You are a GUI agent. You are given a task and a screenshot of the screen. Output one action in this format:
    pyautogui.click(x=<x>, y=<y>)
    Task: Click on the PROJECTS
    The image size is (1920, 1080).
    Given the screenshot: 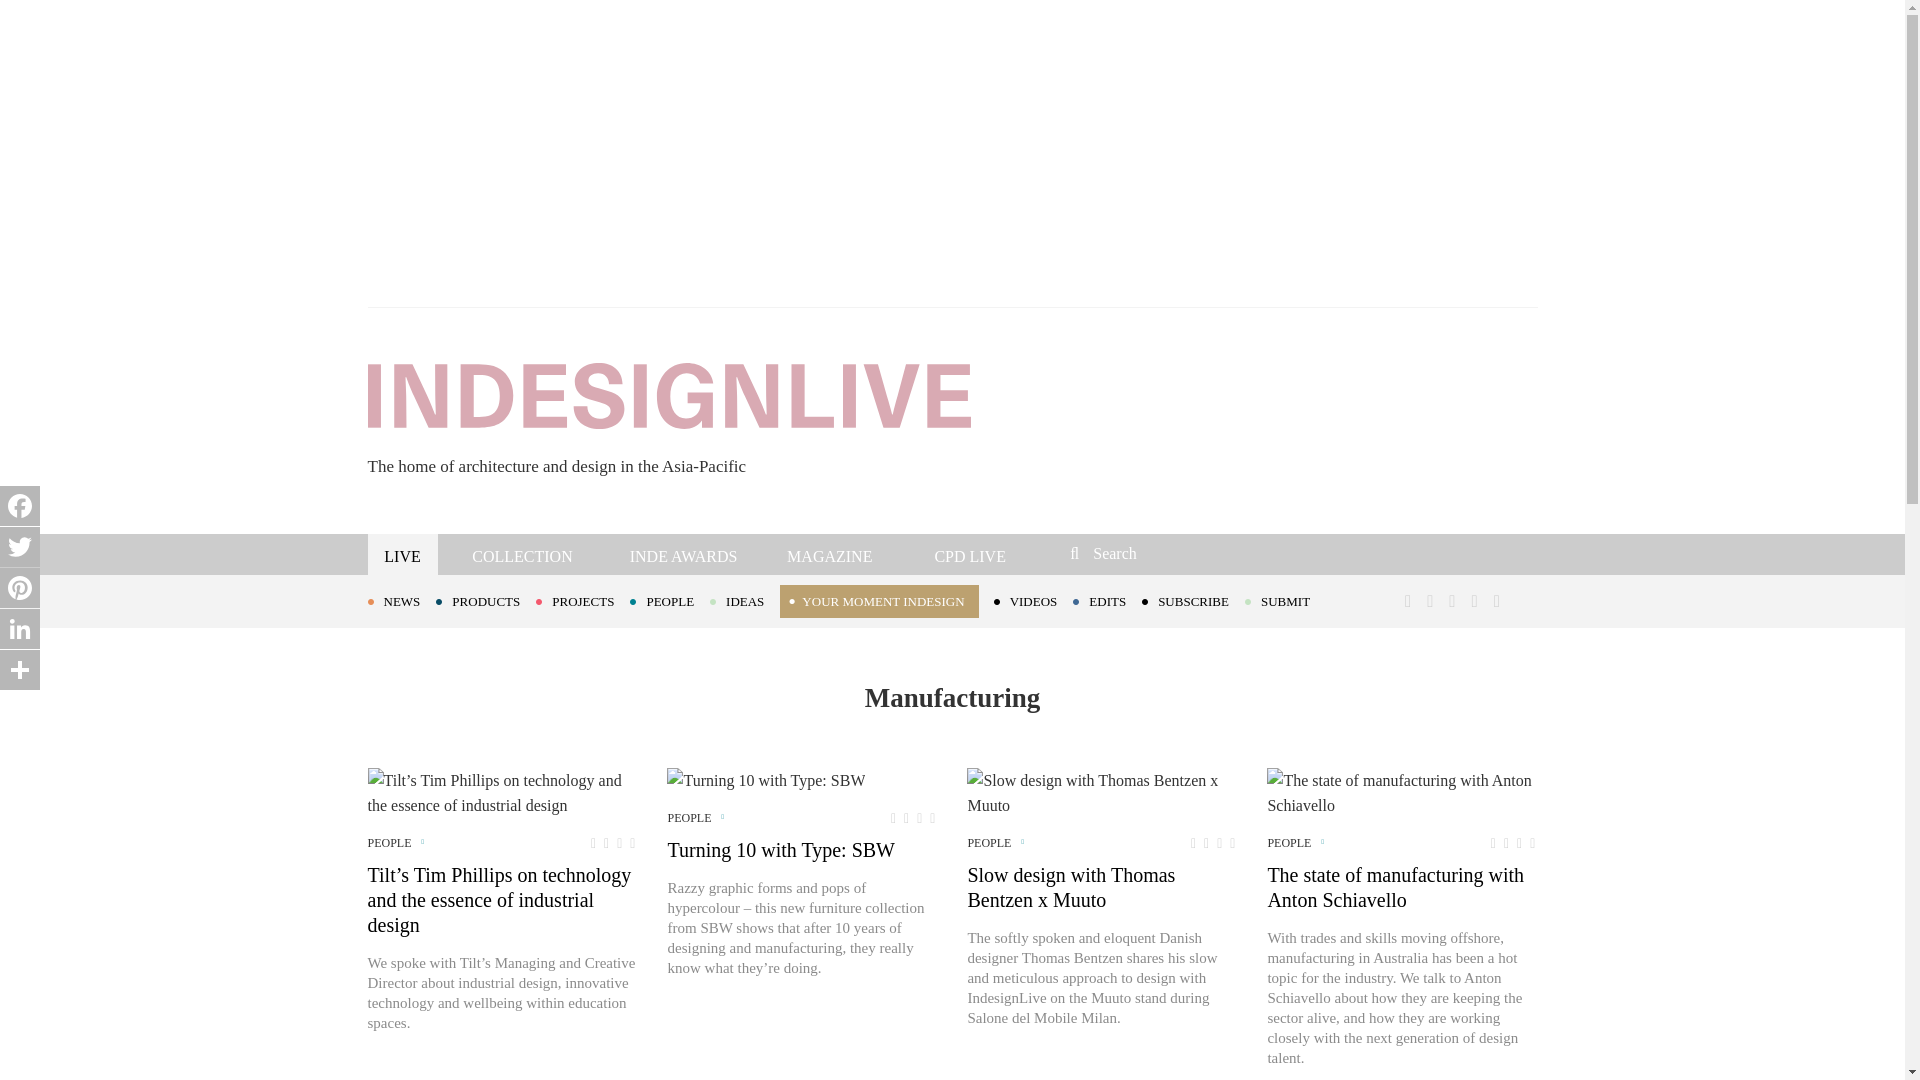 What is the action you would take?
    pyautogui.click(x=582, y=600)
    